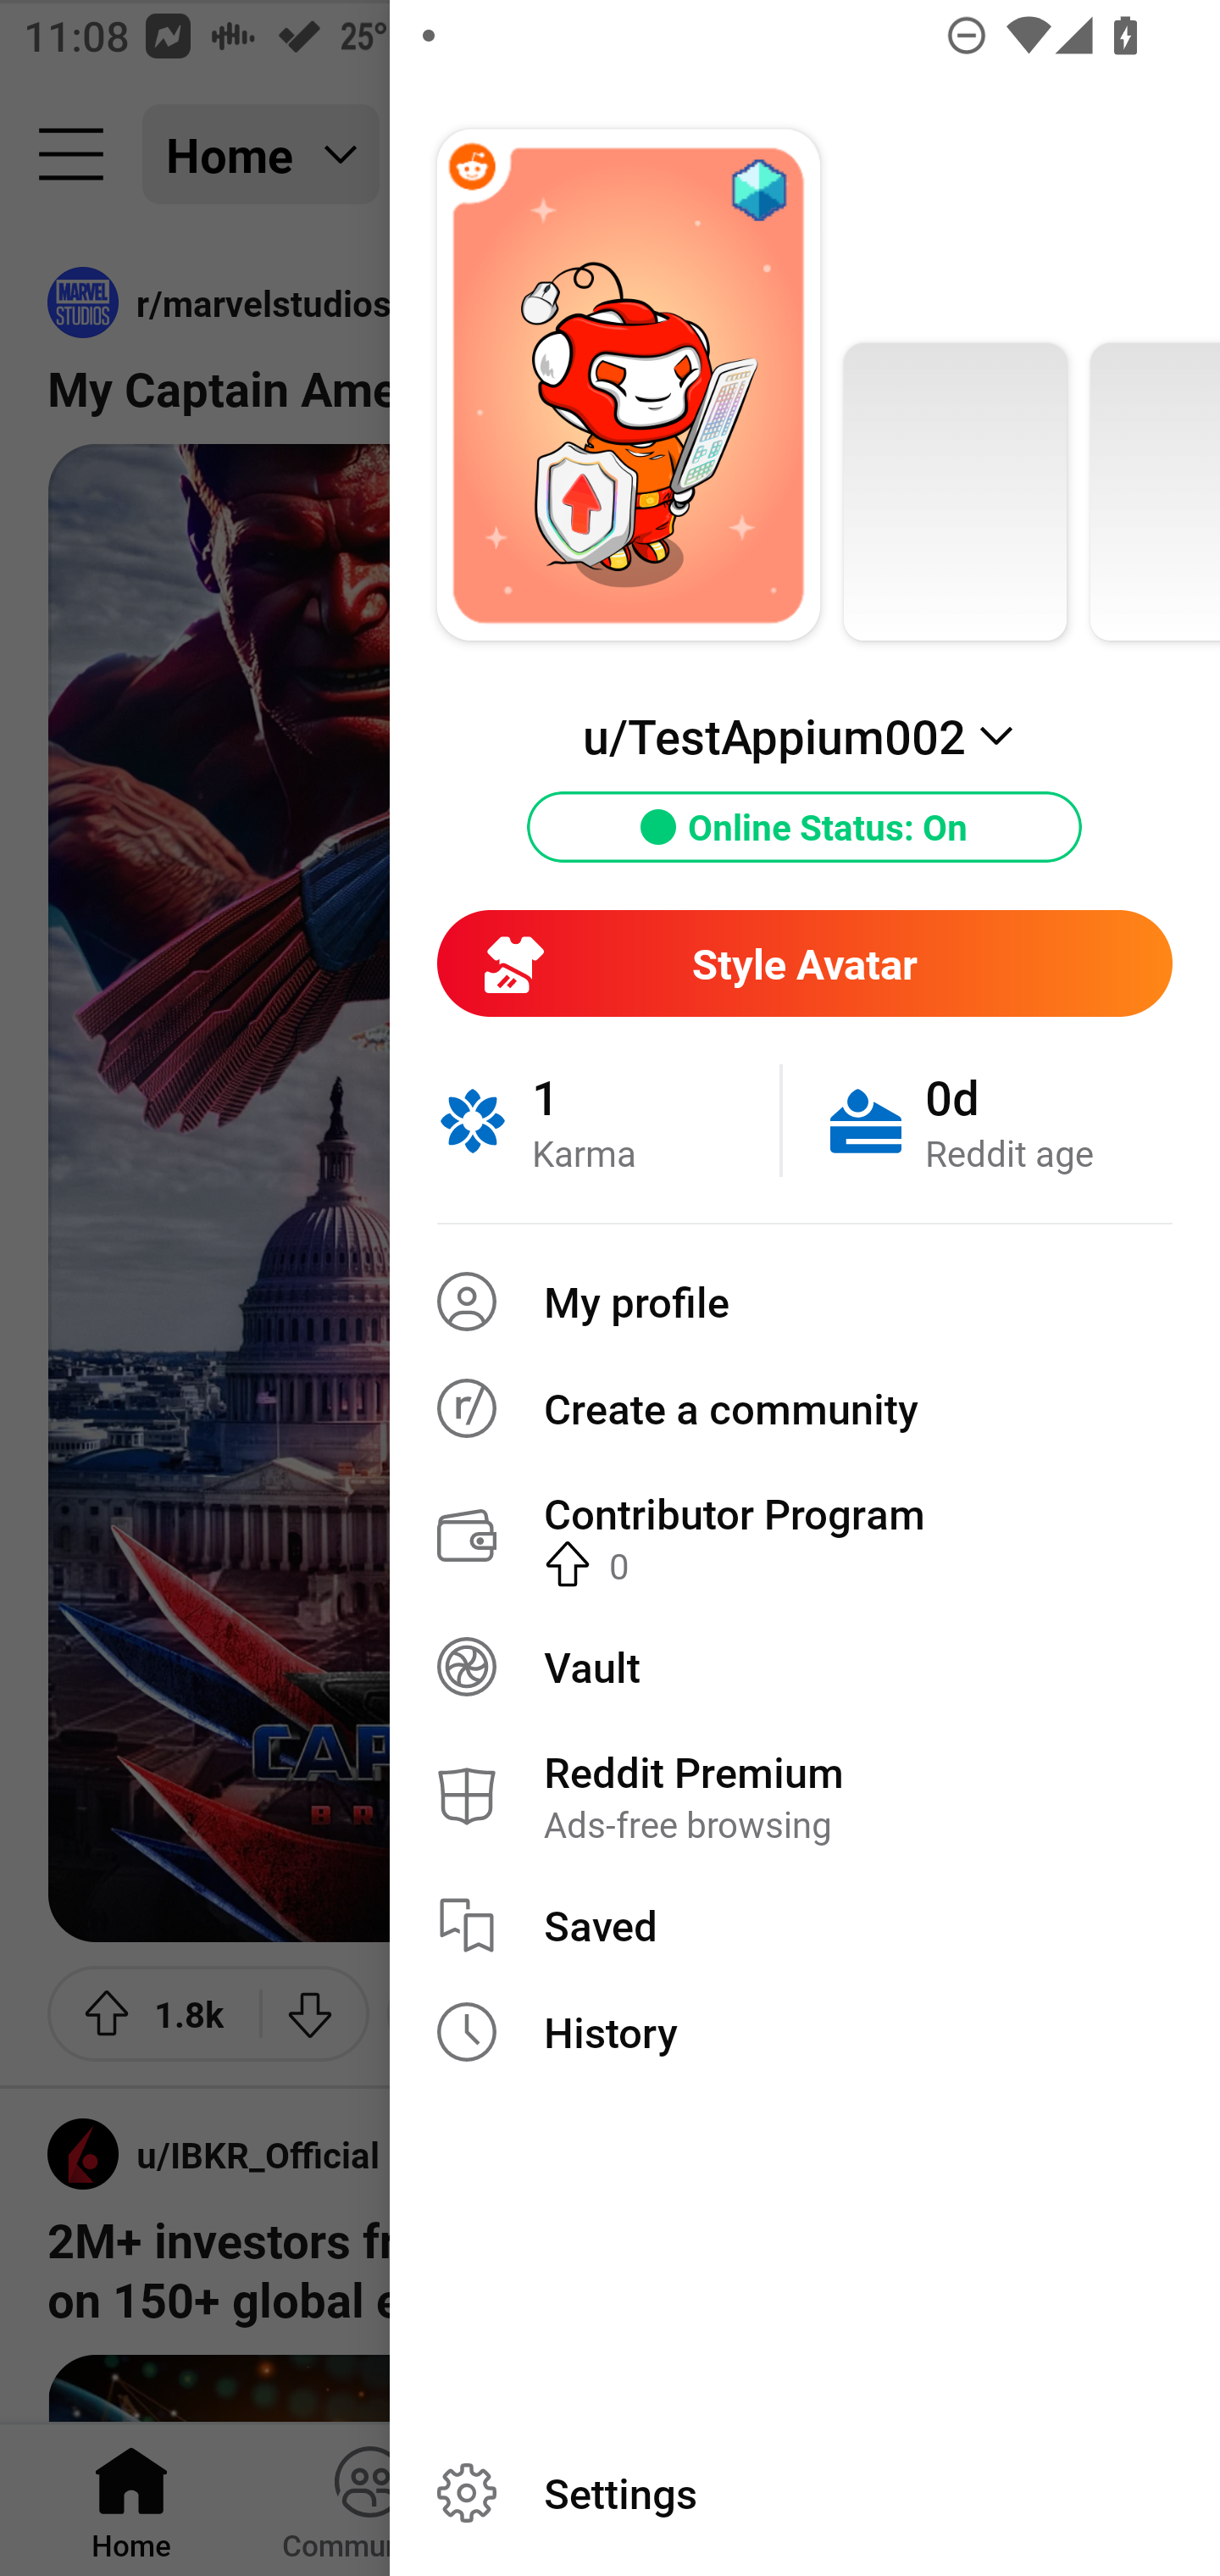 The height and width of the screenshot is (2576, 1220). What do you see at coordinates (805, 1925) in the screenshot?
I see `Saved` at bounding box center [805, 1925].